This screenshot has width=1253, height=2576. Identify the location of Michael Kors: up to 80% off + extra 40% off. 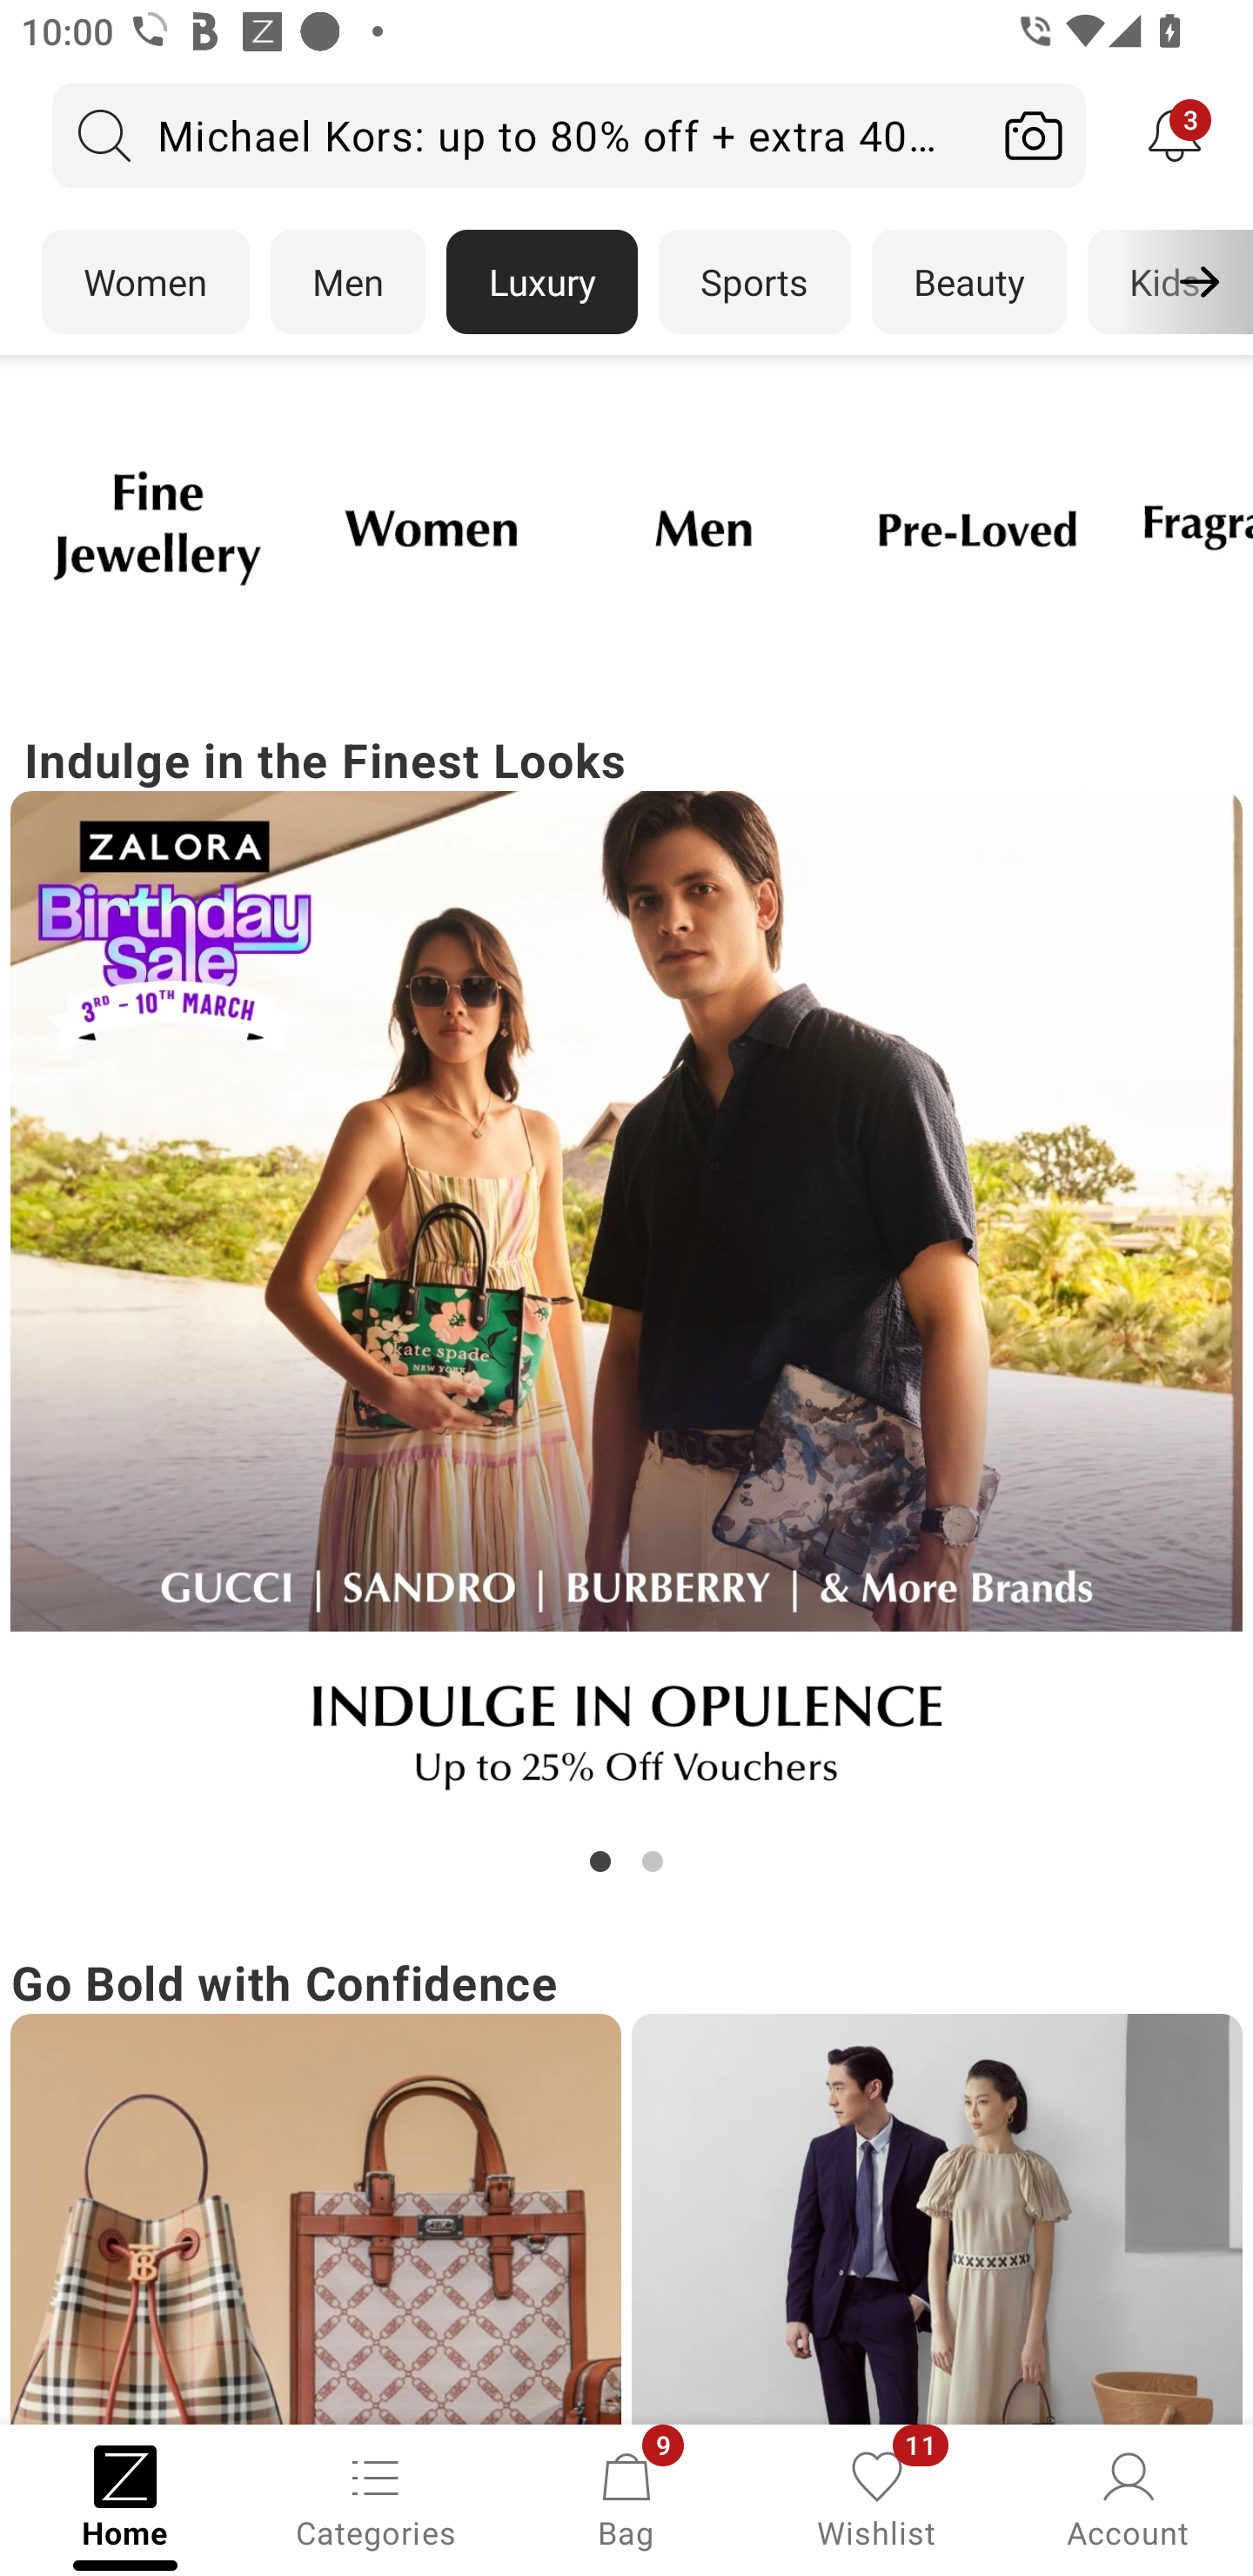
(517, 135).